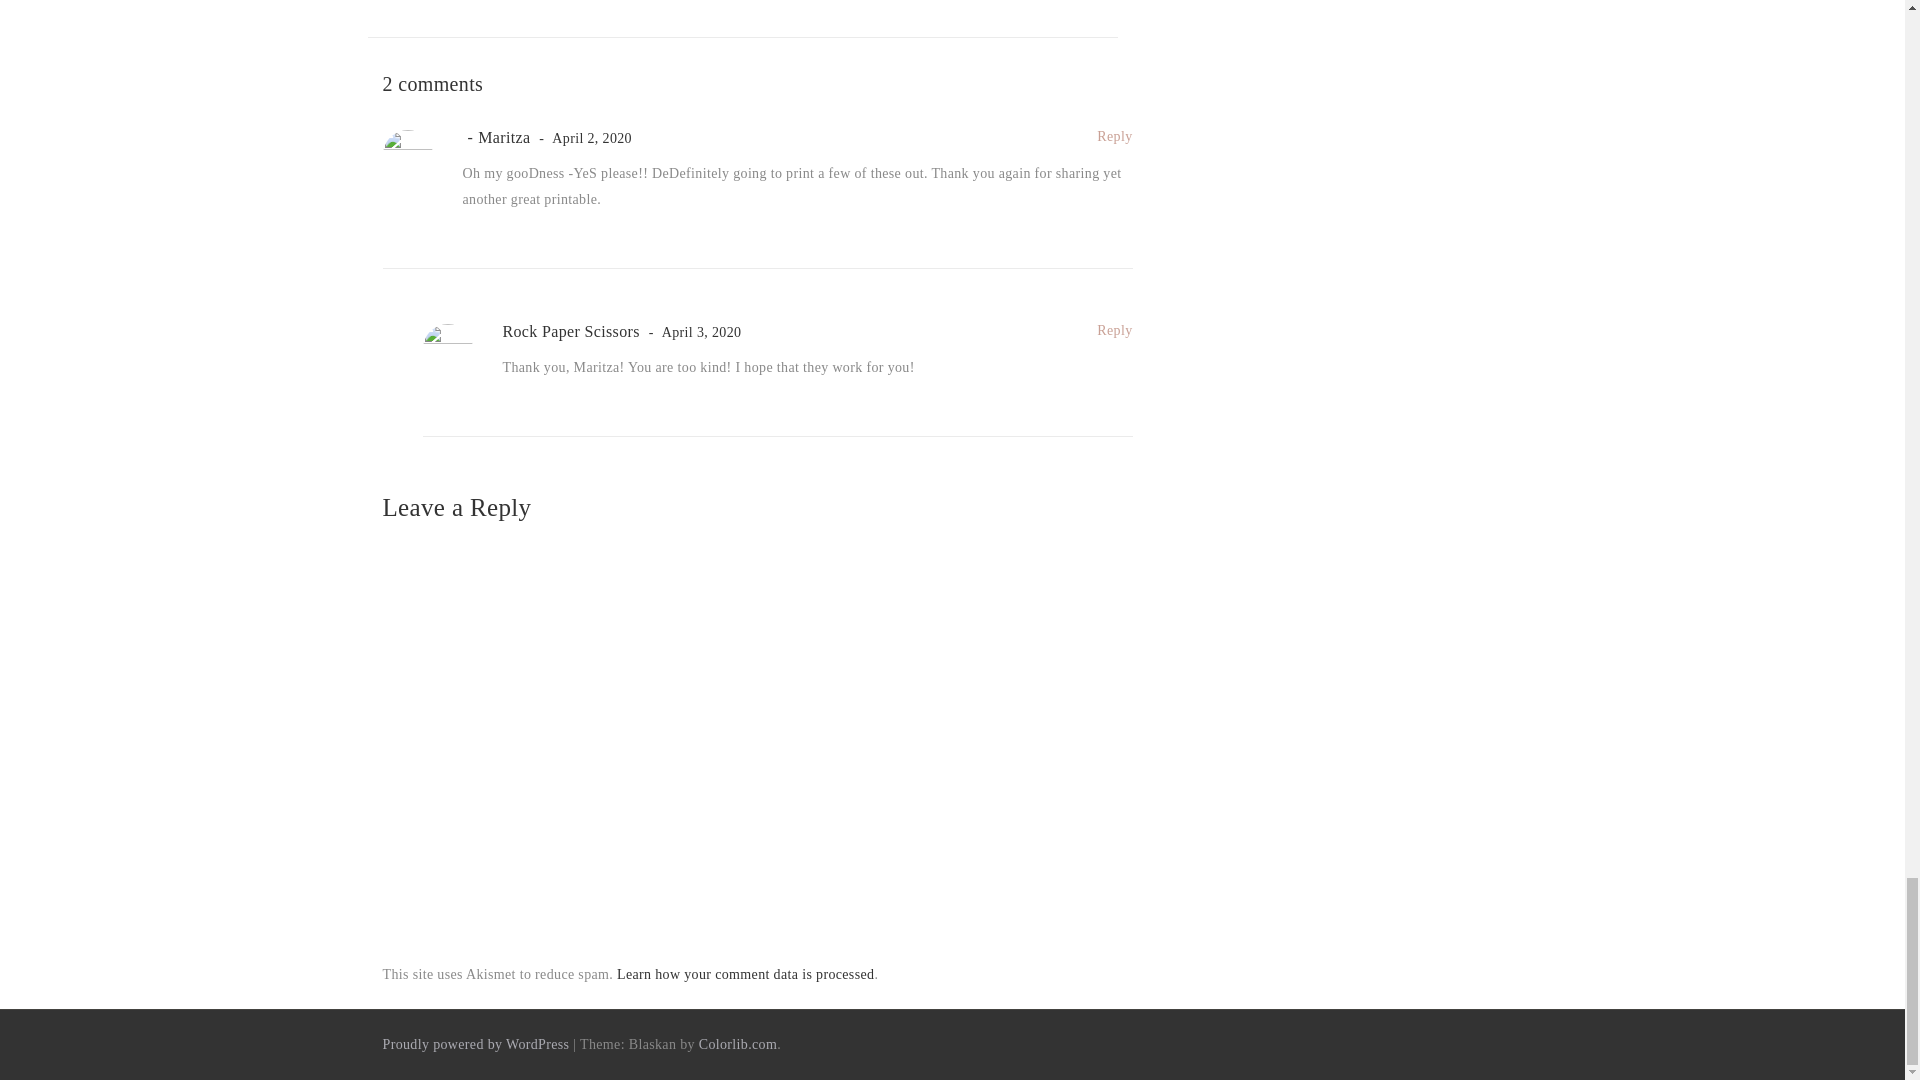 This screenshot has height=1080, width=1920. Describe the element at coordinates (582, 138) in the screenshot. I see `April 2, 2020` at that location.